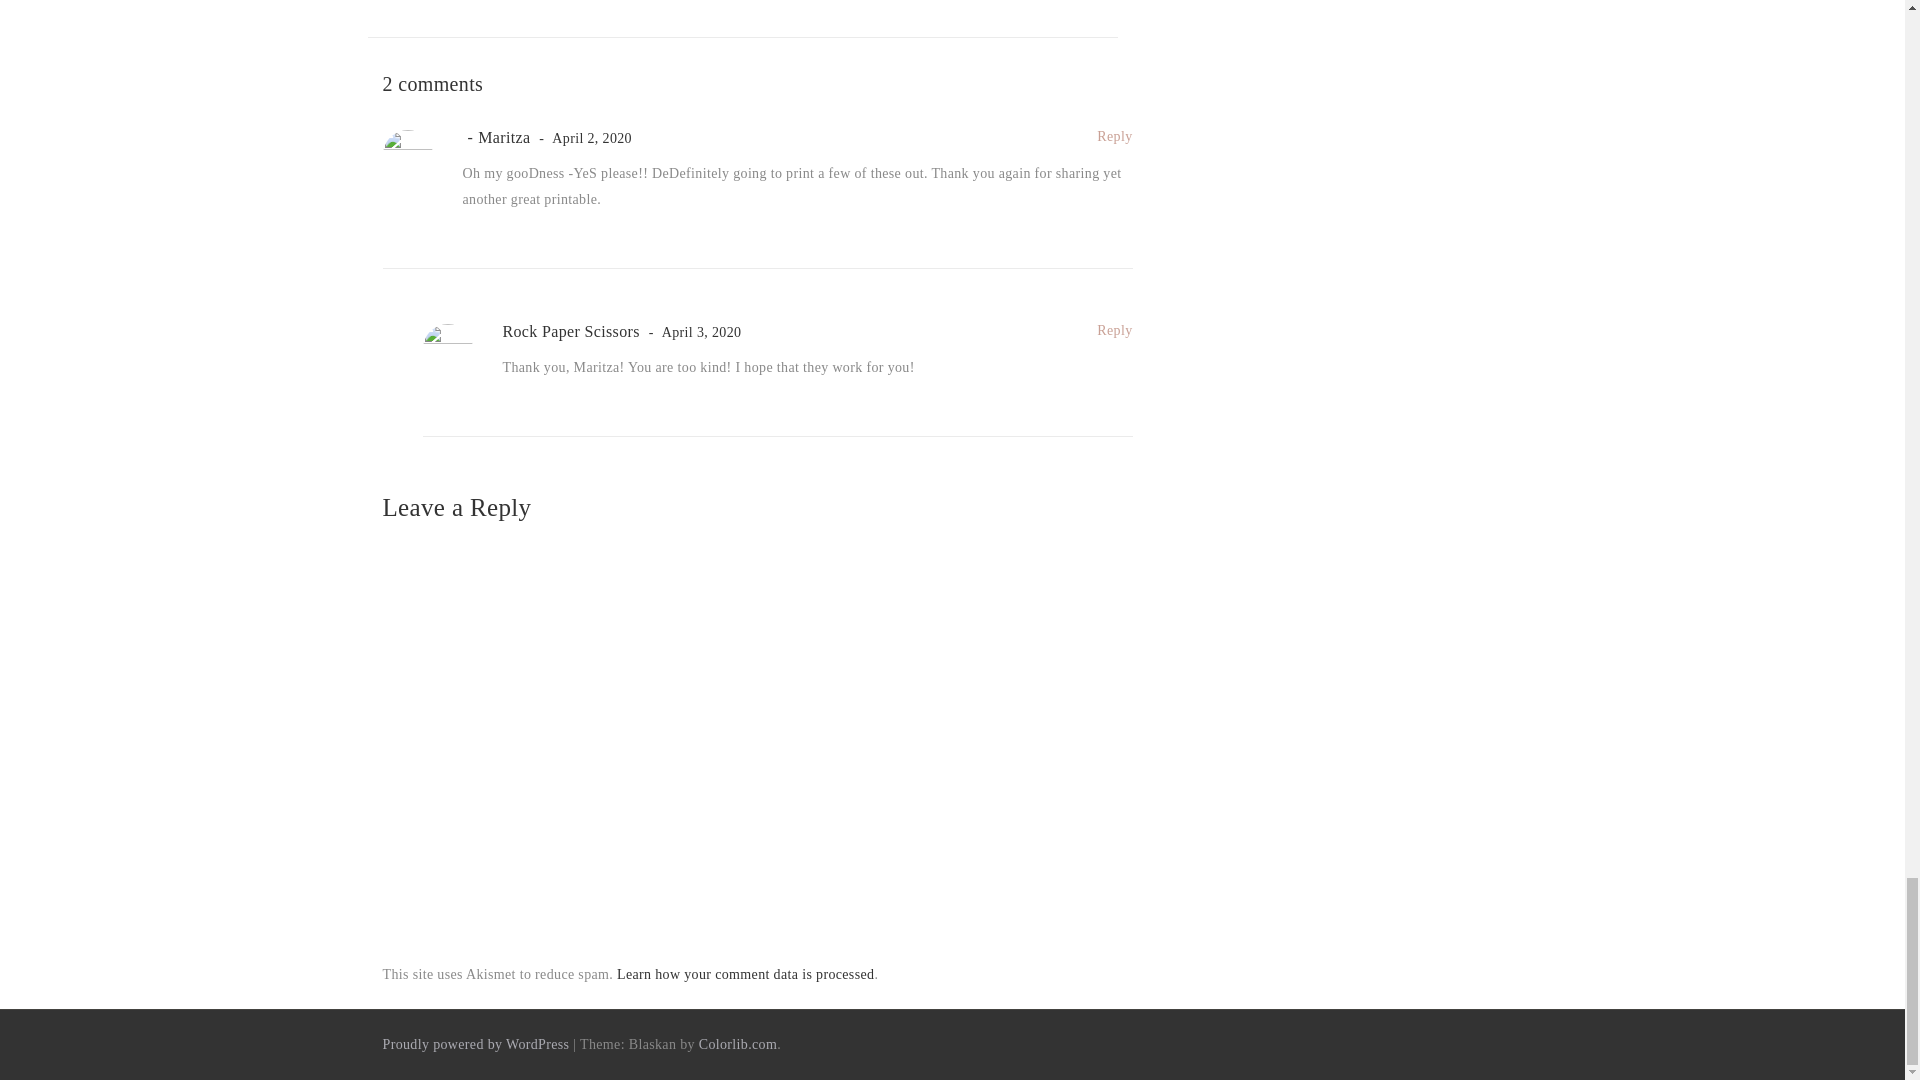 This screenshot has height=1080, width=1920. Describe the element at coordinates (582, 138) in the screenshot. I see `April 2, 2020` at that location.